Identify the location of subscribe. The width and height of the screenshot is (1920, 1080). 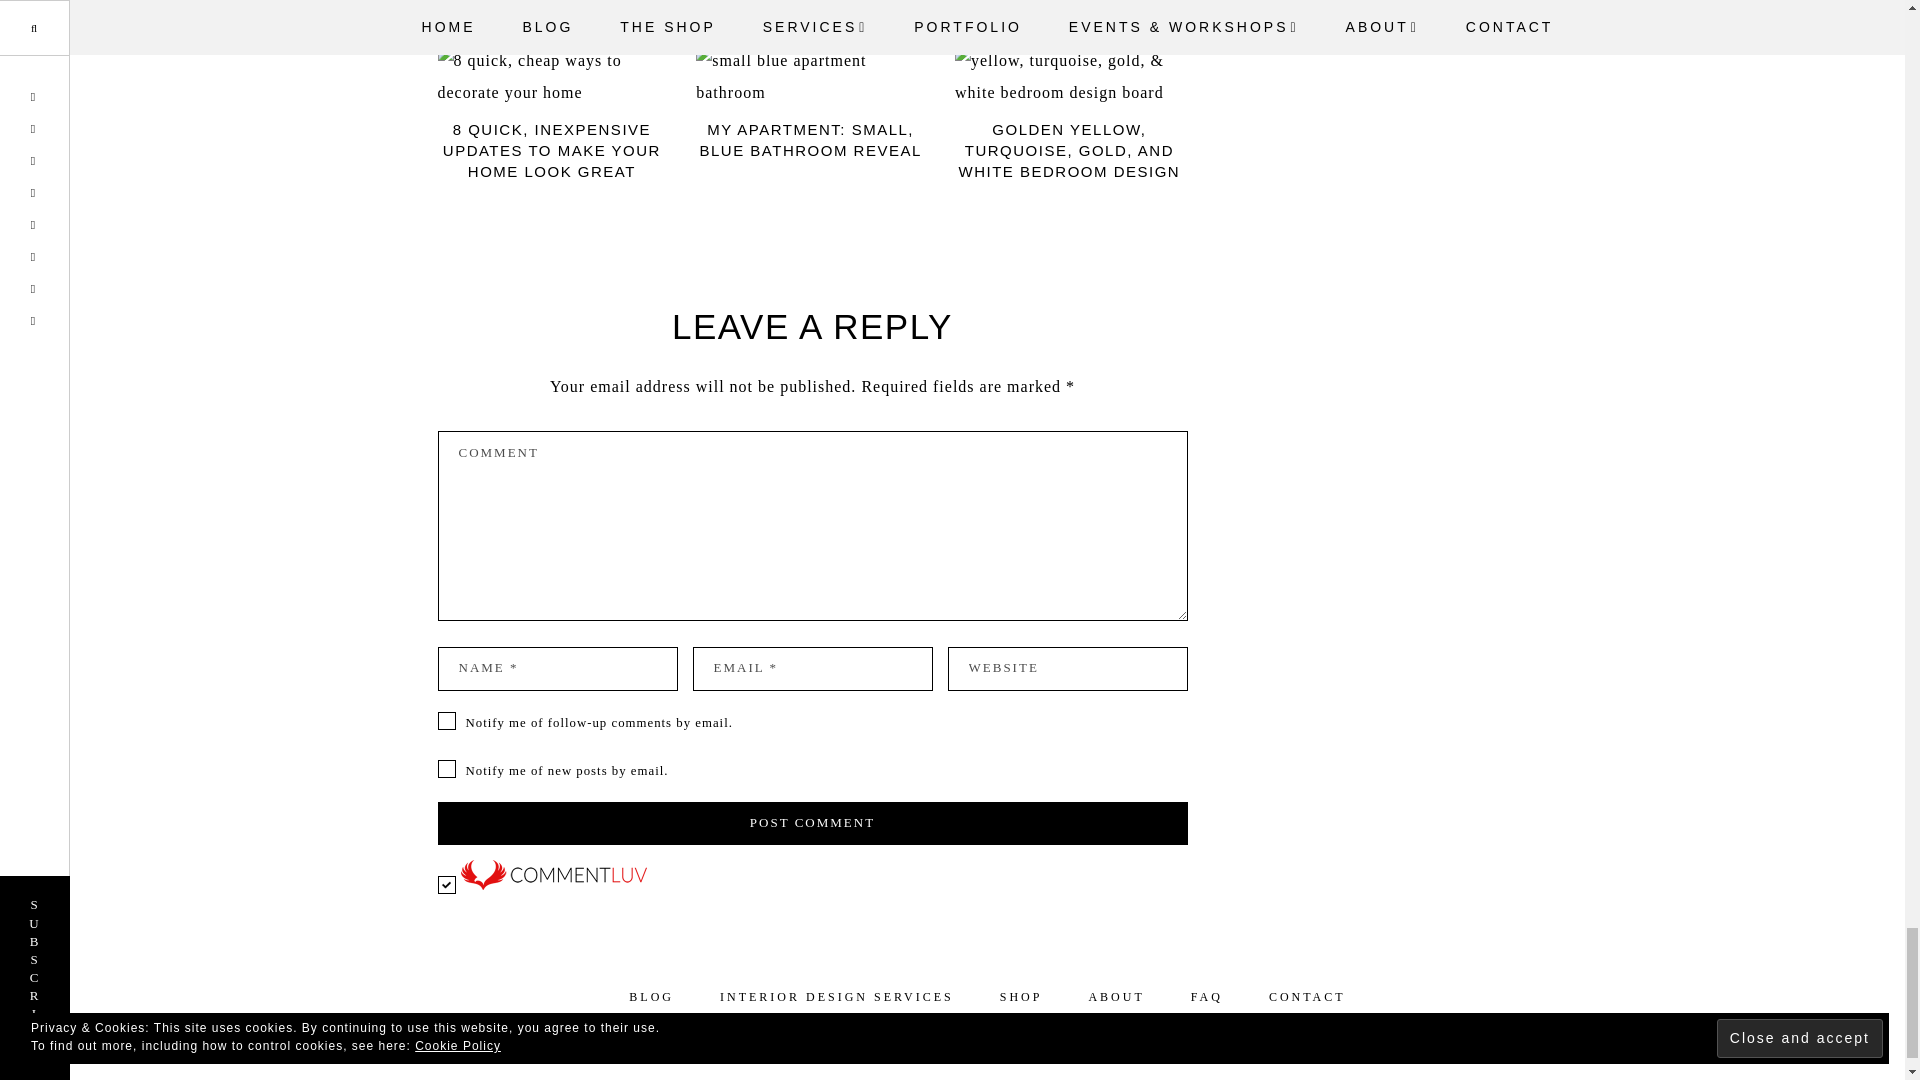
(446, 720).